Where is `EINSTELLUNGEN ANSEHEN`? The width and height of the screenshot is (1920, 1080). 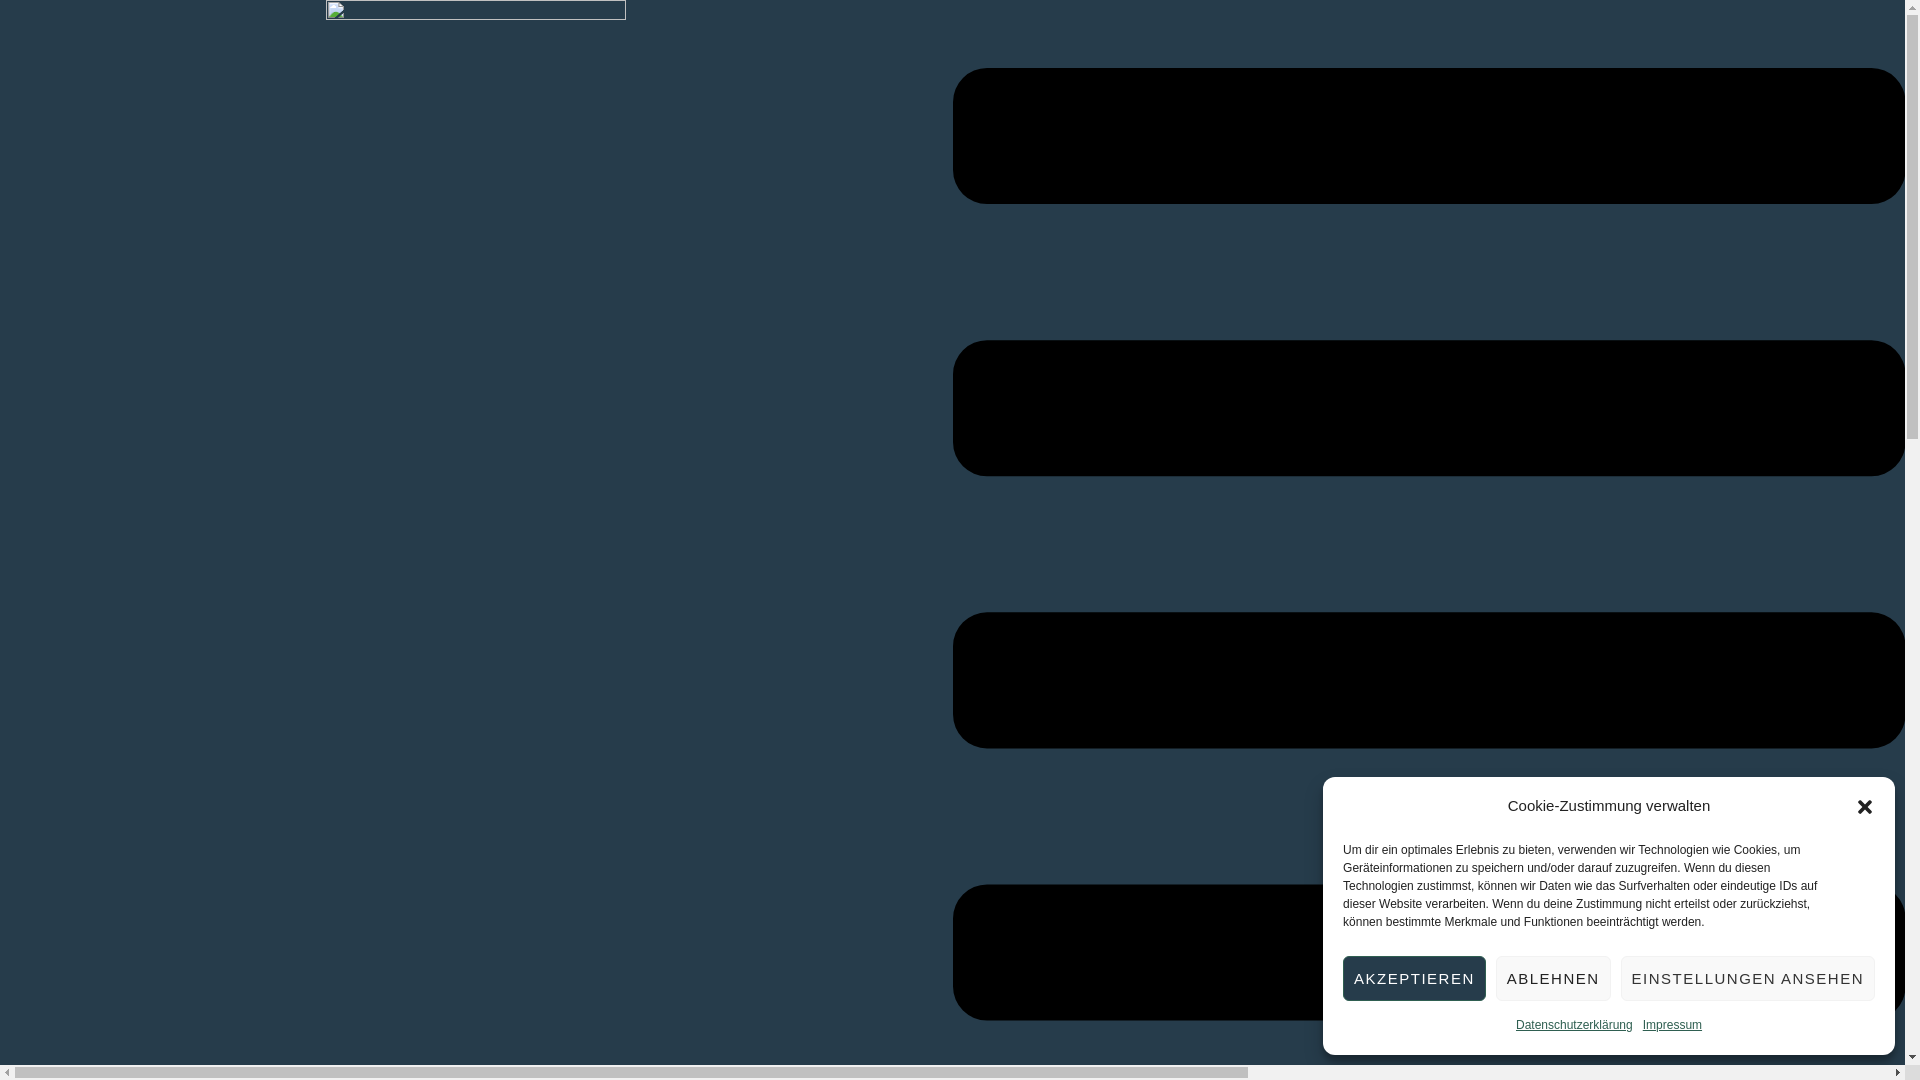
EINSTELLUNGEN ANSEHEN is located at coordinates (1748, 978).